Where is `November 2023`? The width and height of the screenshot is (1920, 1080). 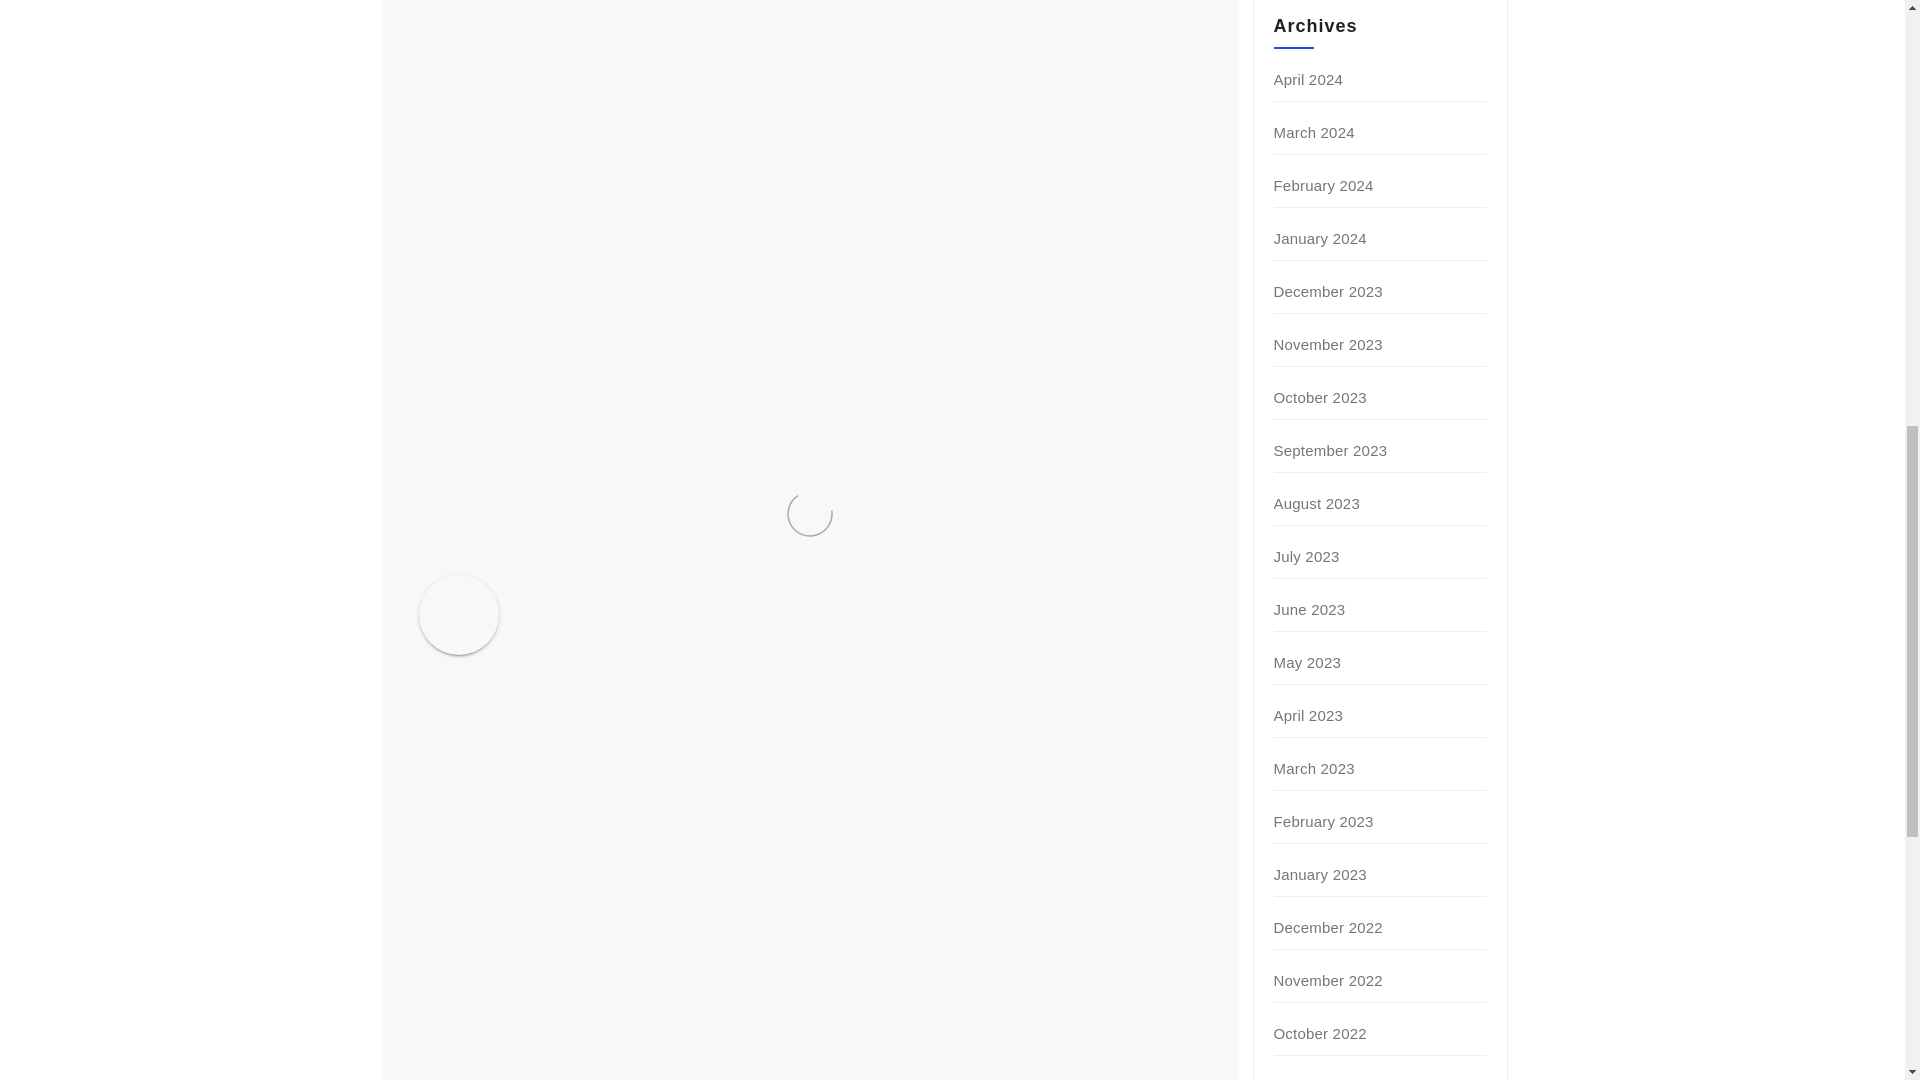 November 2023 is located at coordinates (1328, 344).